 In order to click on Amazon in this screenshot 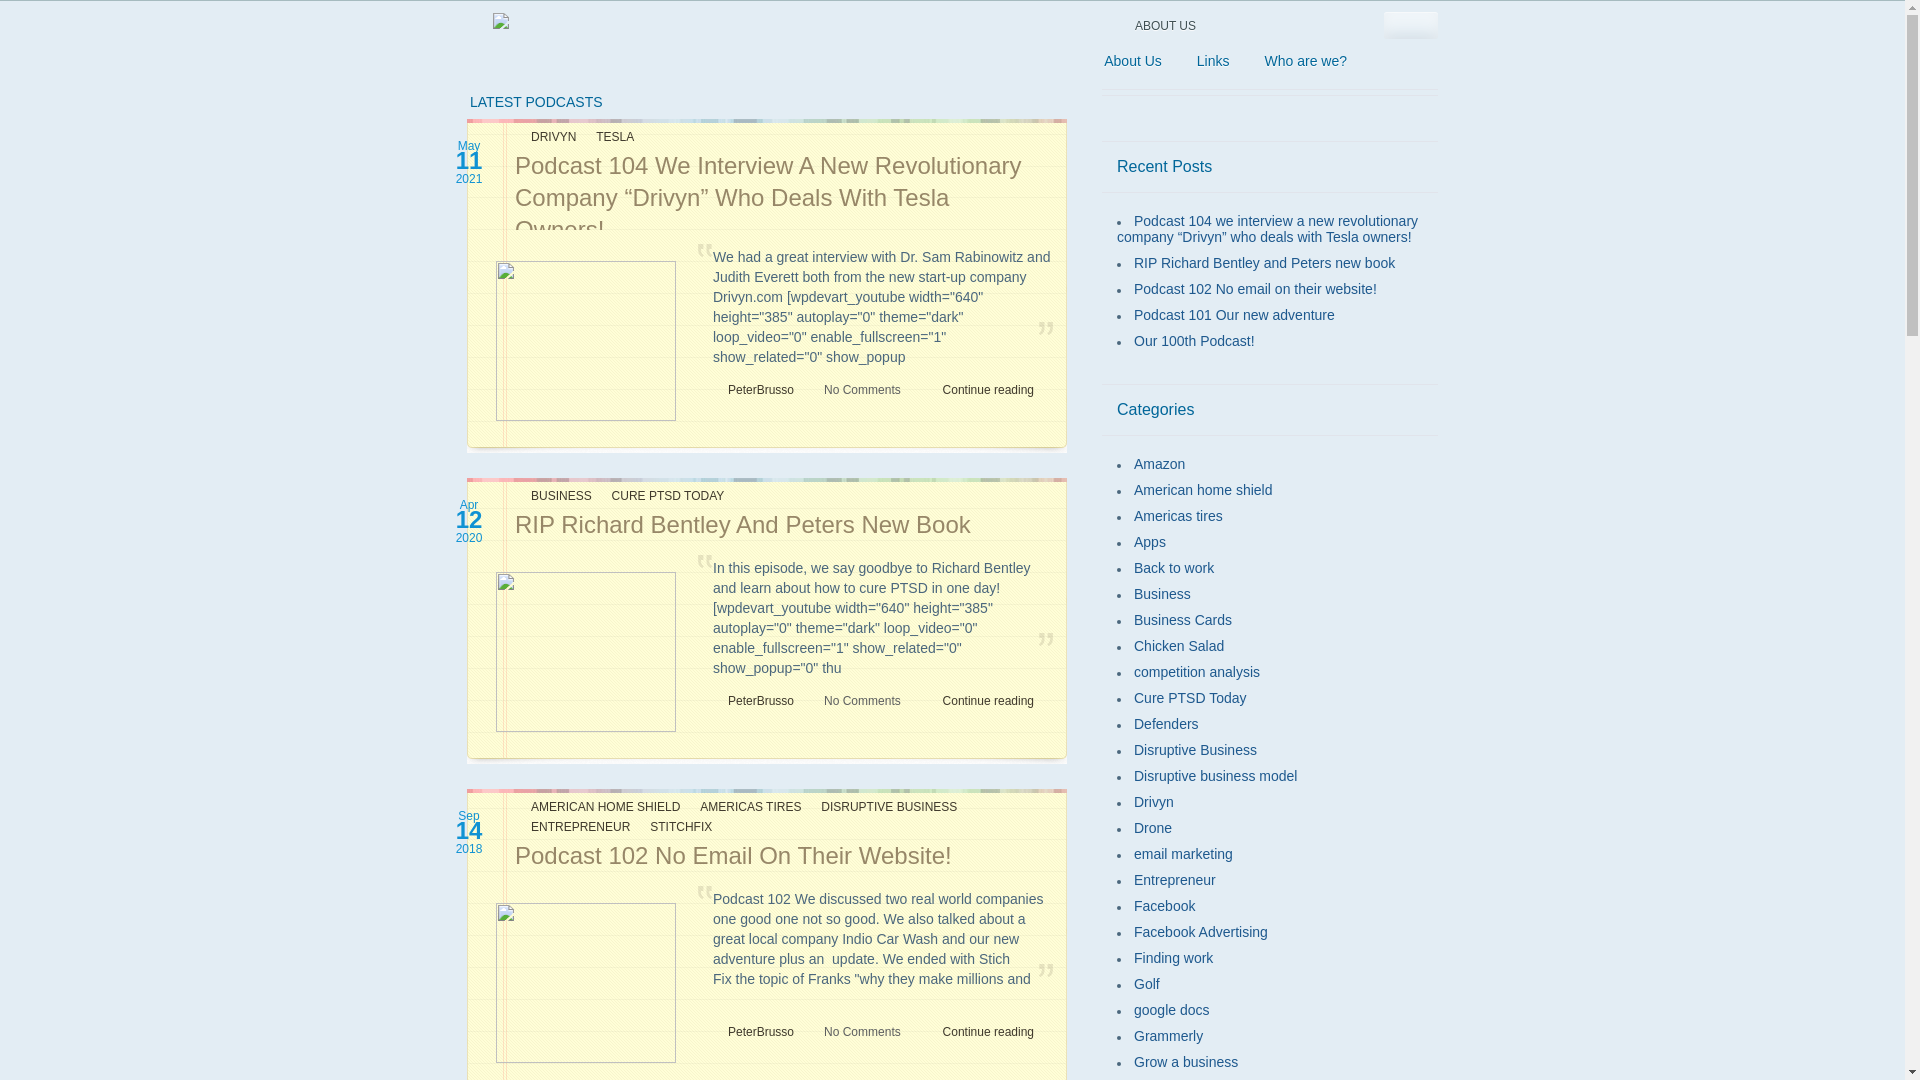, I will do `click(1160, 464)`.